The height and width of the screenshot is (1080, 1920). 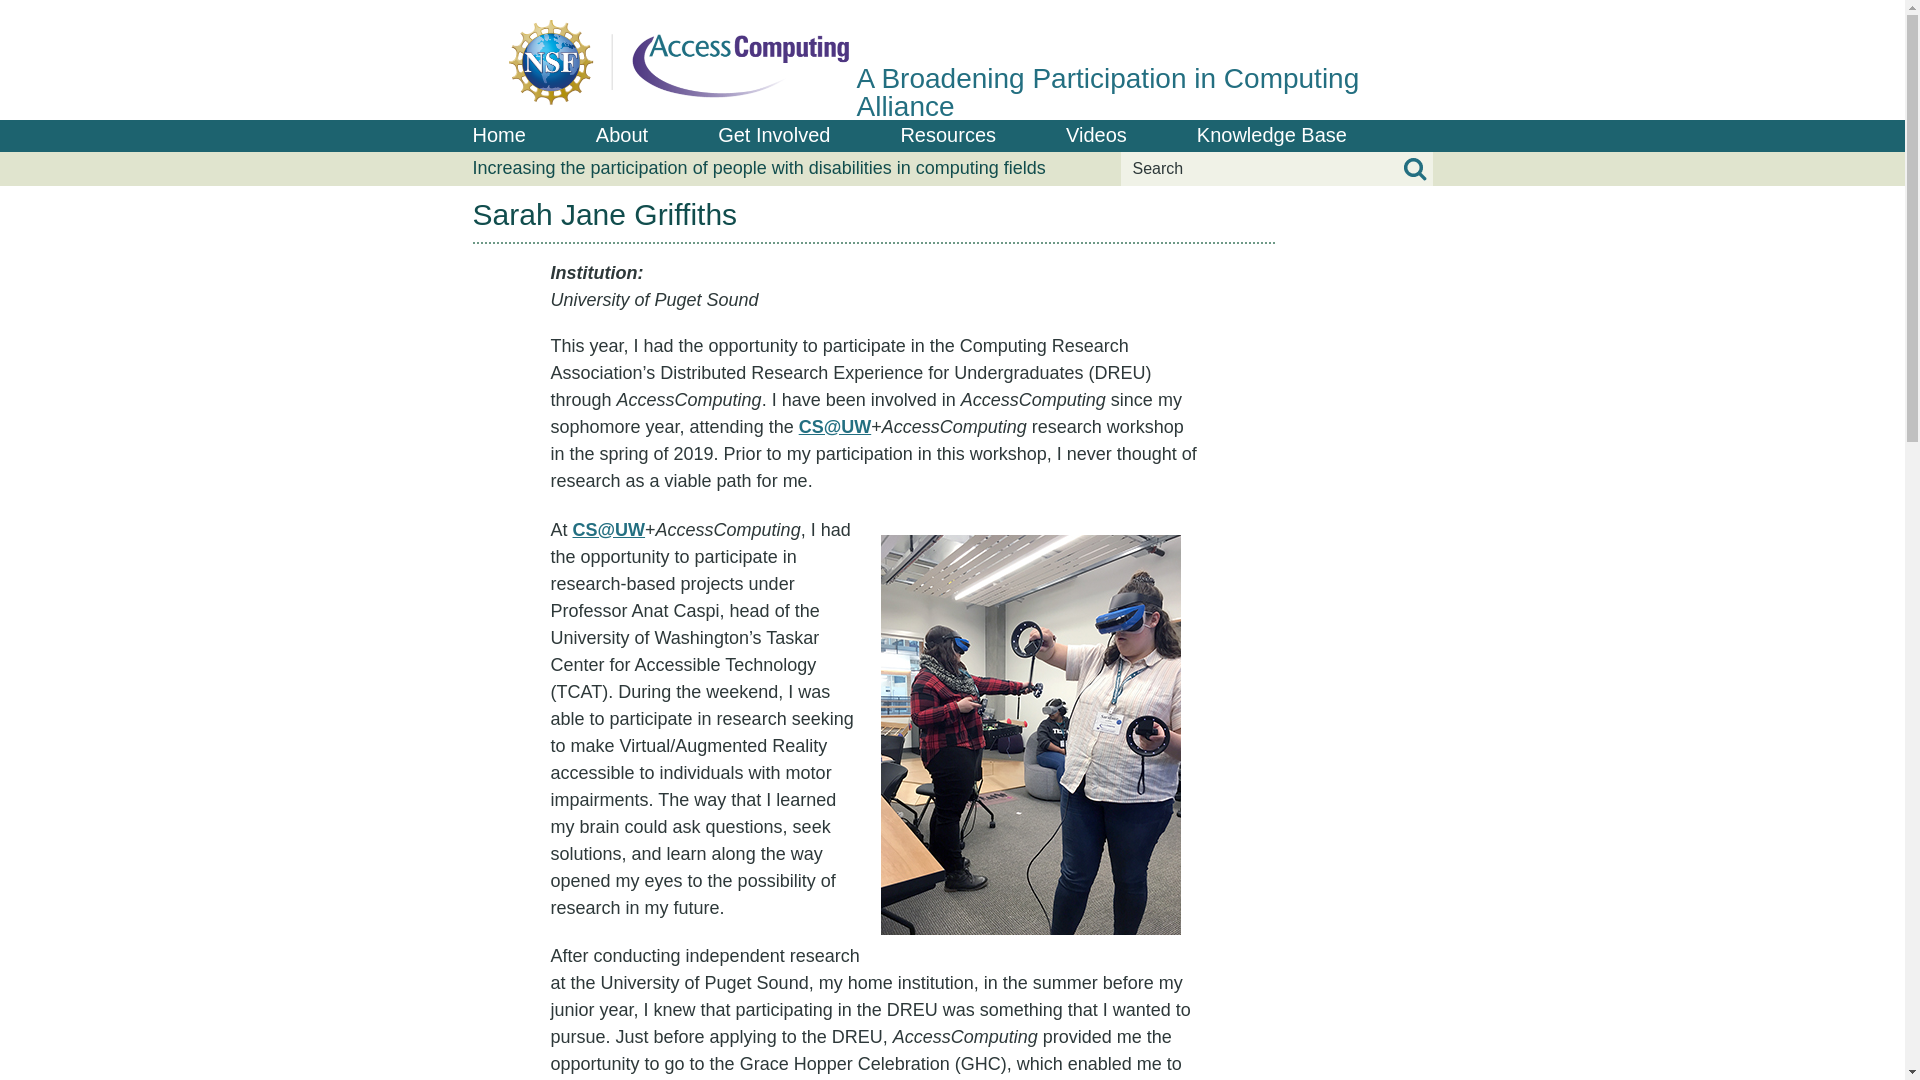 What do you see at coordinates (622, 136) in the screenshot?
I see `All About DO-IT` at bounding box center [622, 136].